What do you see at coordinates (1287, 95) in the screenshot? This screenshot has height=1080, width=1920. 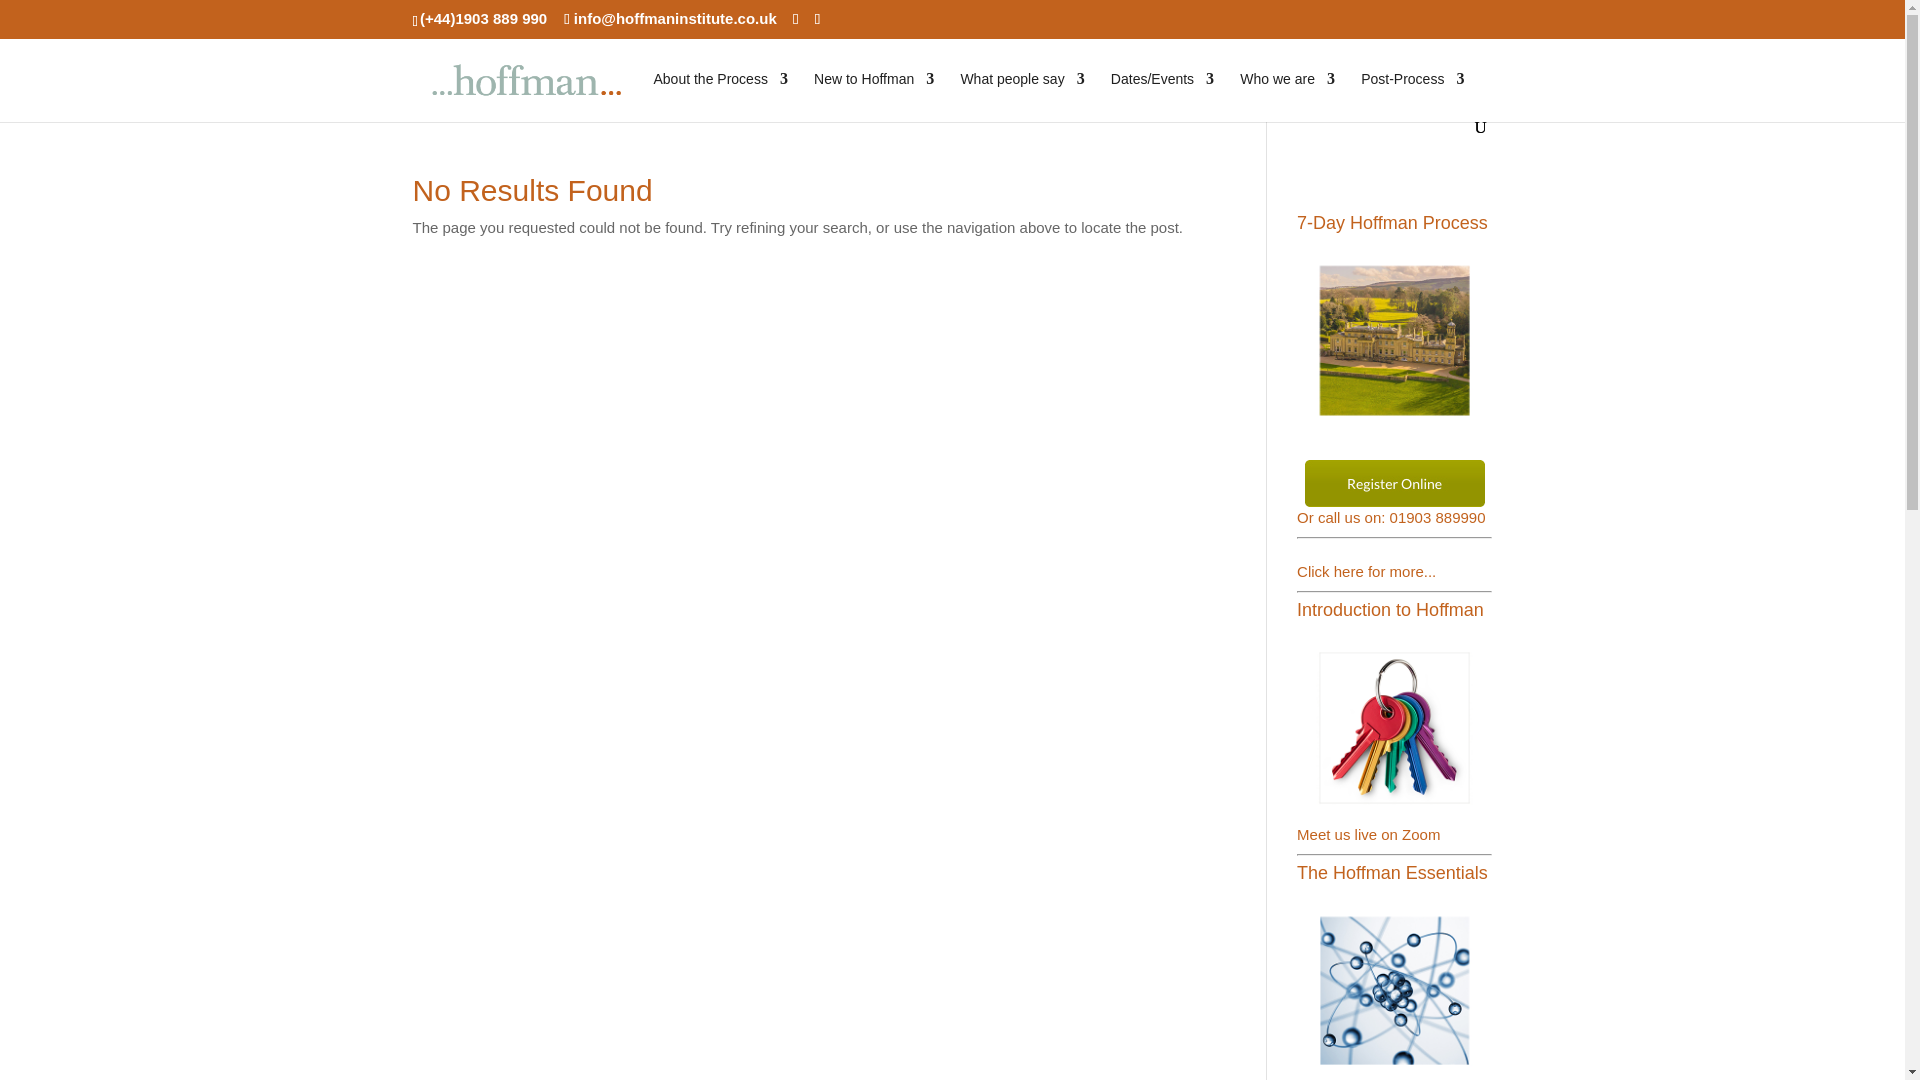 I see `Who we are` at bounding box center [1287, 95].